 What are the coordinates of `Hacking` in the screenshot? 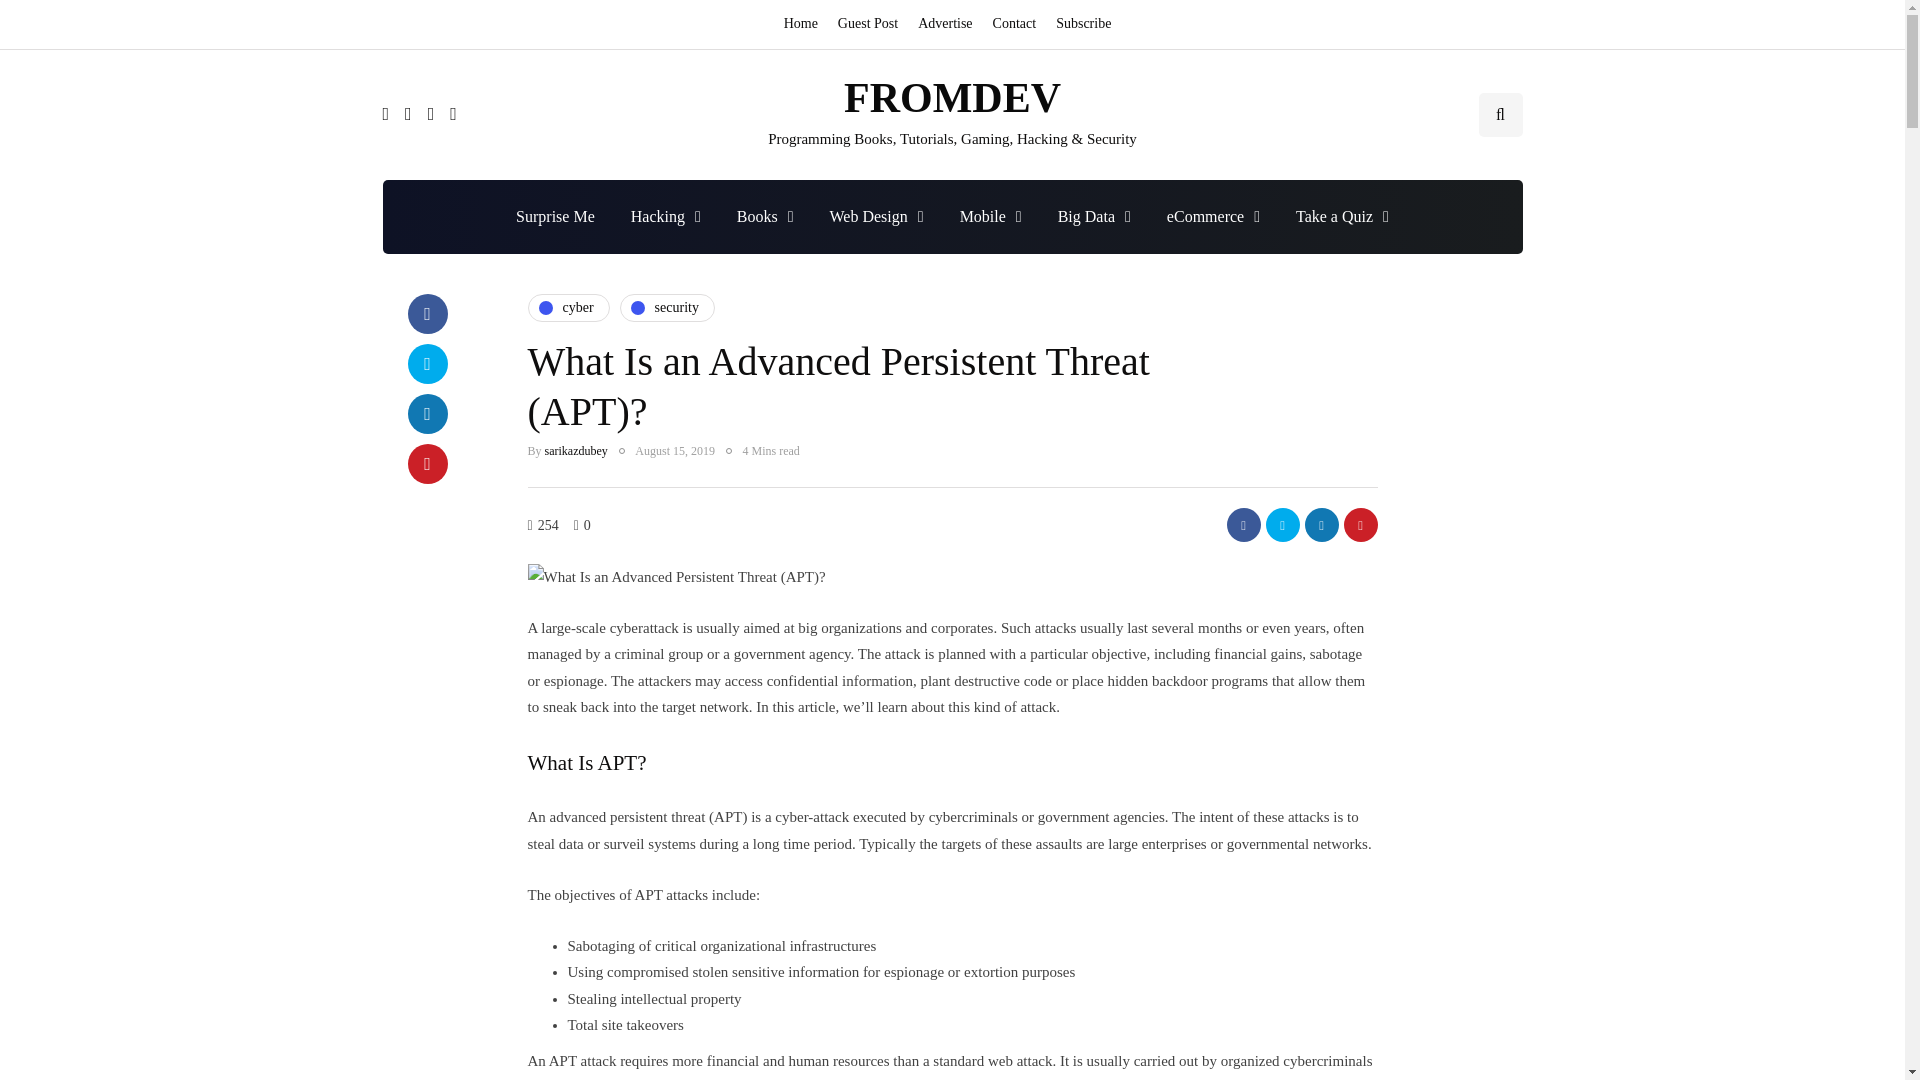 It's located at (665, 216).